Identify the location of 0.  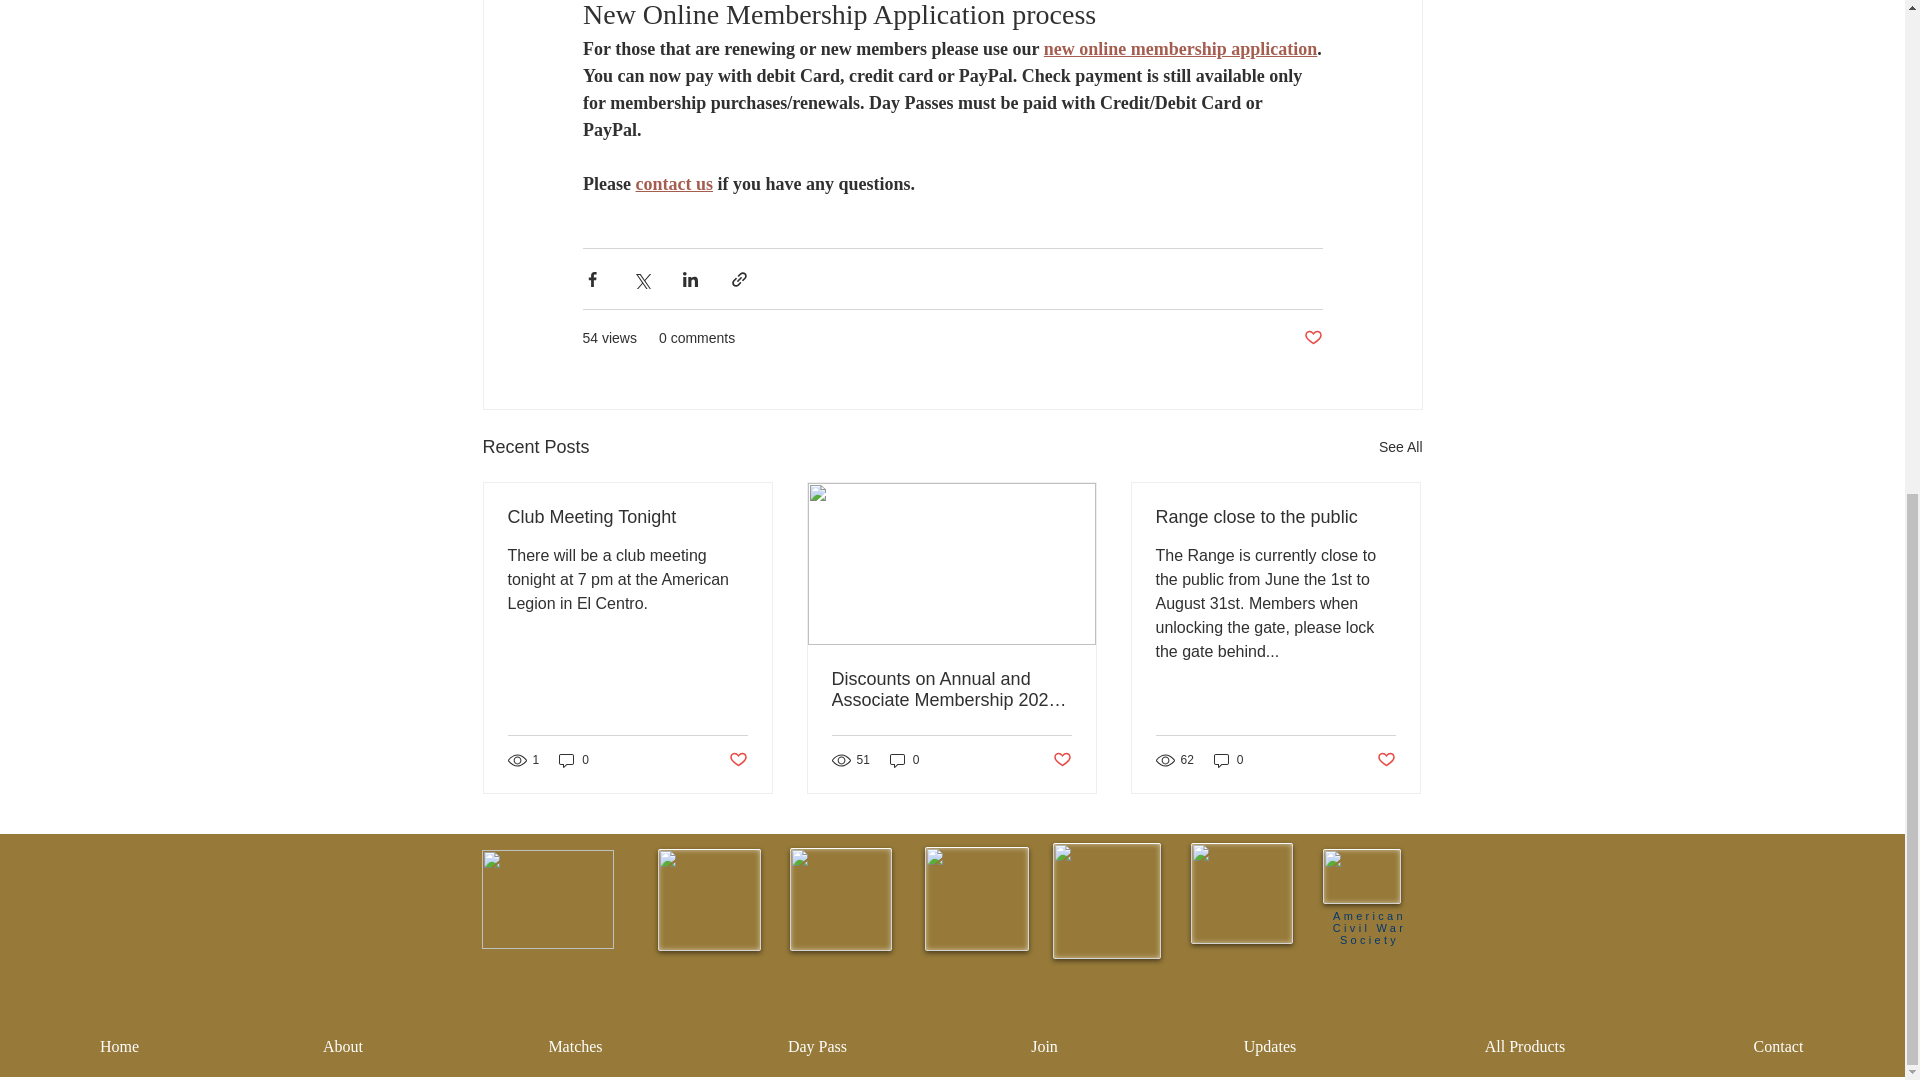
(1228, 760).